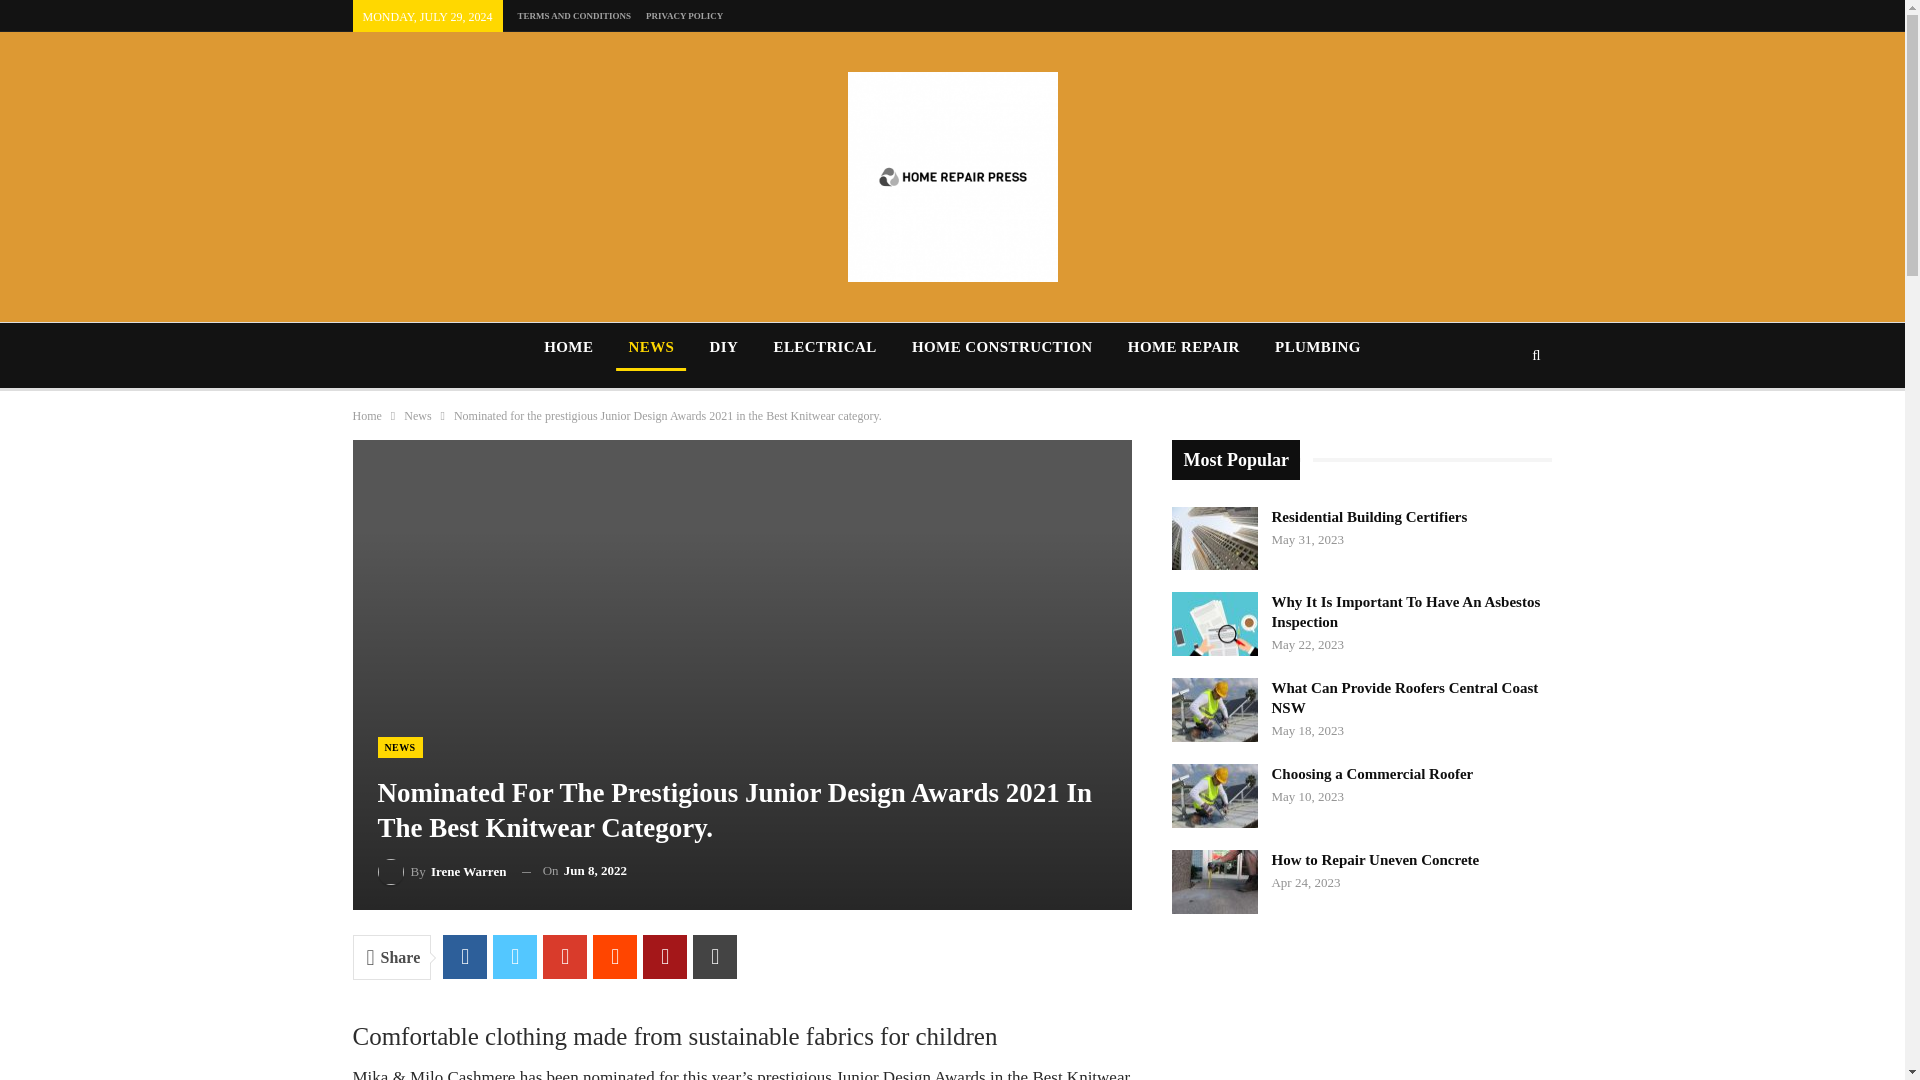 This screenshot has width=1920, height=1080. I want to click on NEWS, so click(652, 346).